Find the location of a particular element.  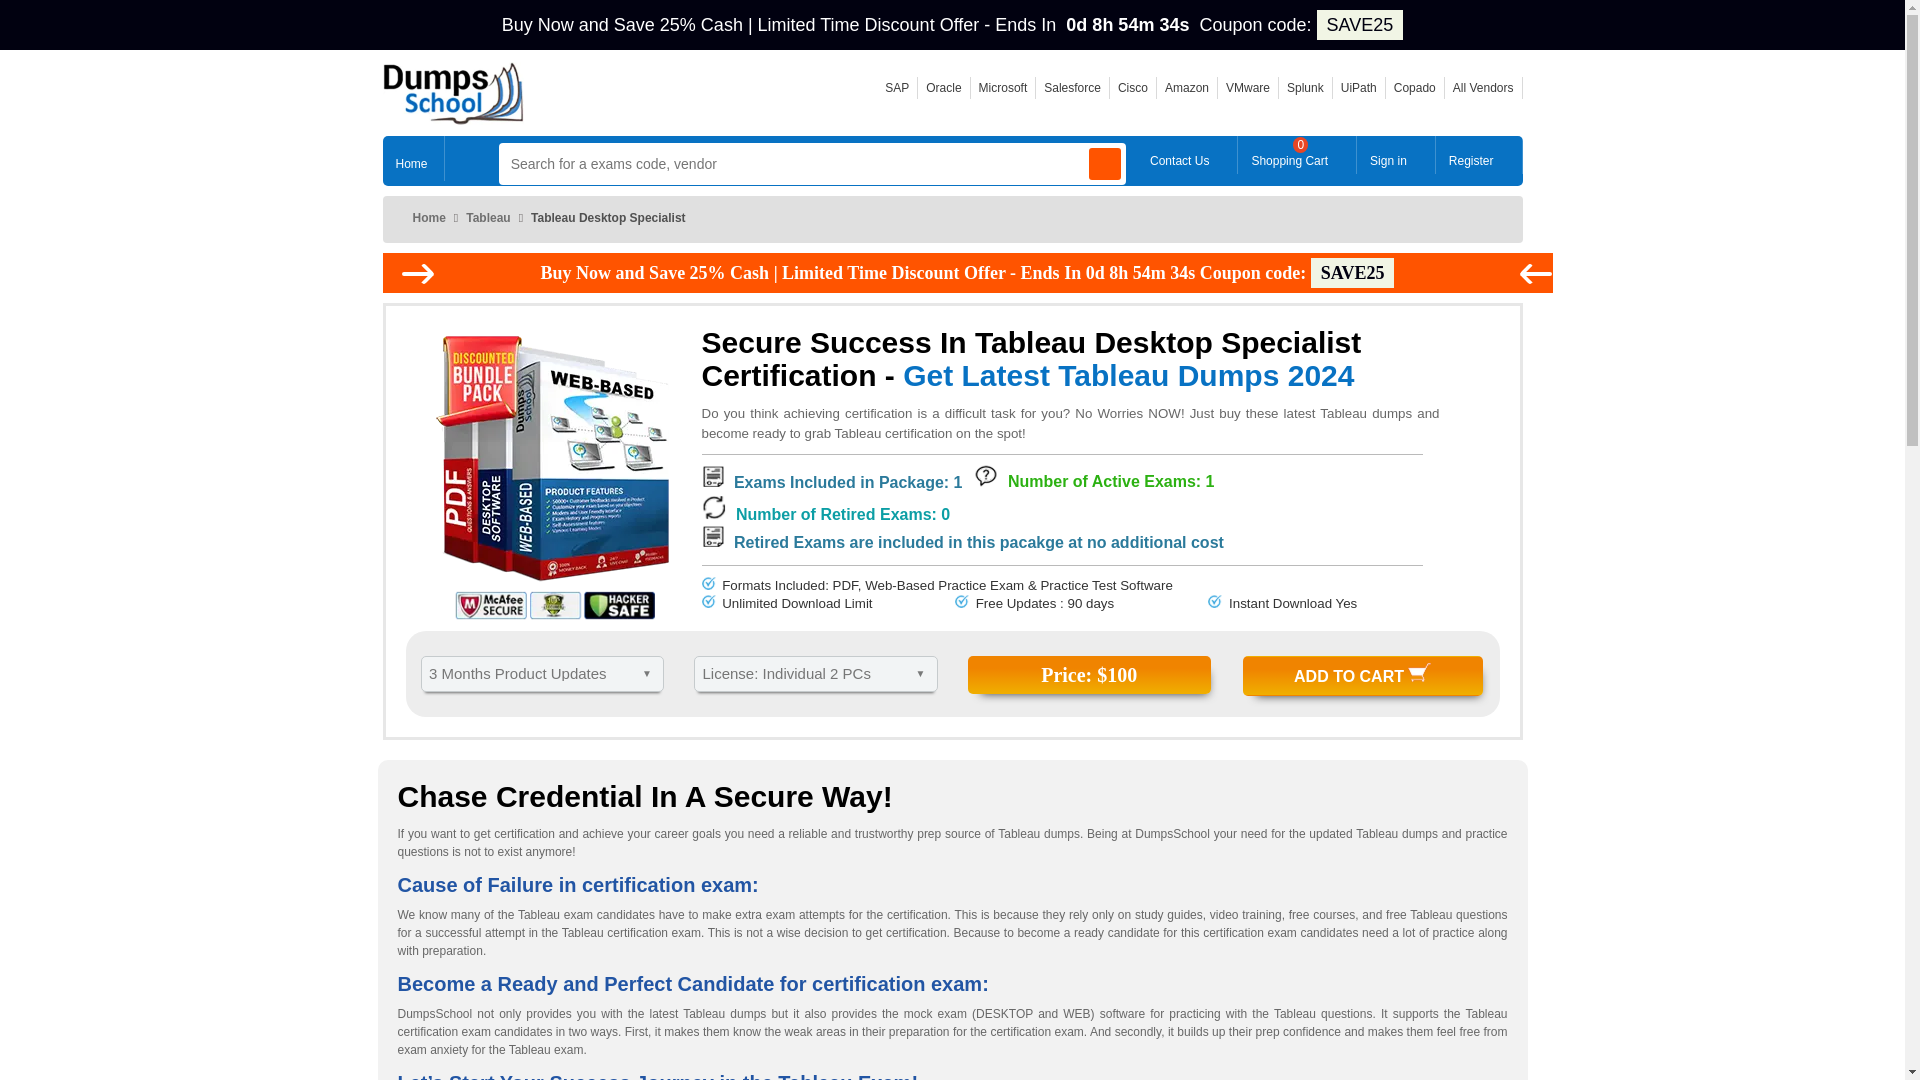

UiPath is located at coordinates (1358, 88).